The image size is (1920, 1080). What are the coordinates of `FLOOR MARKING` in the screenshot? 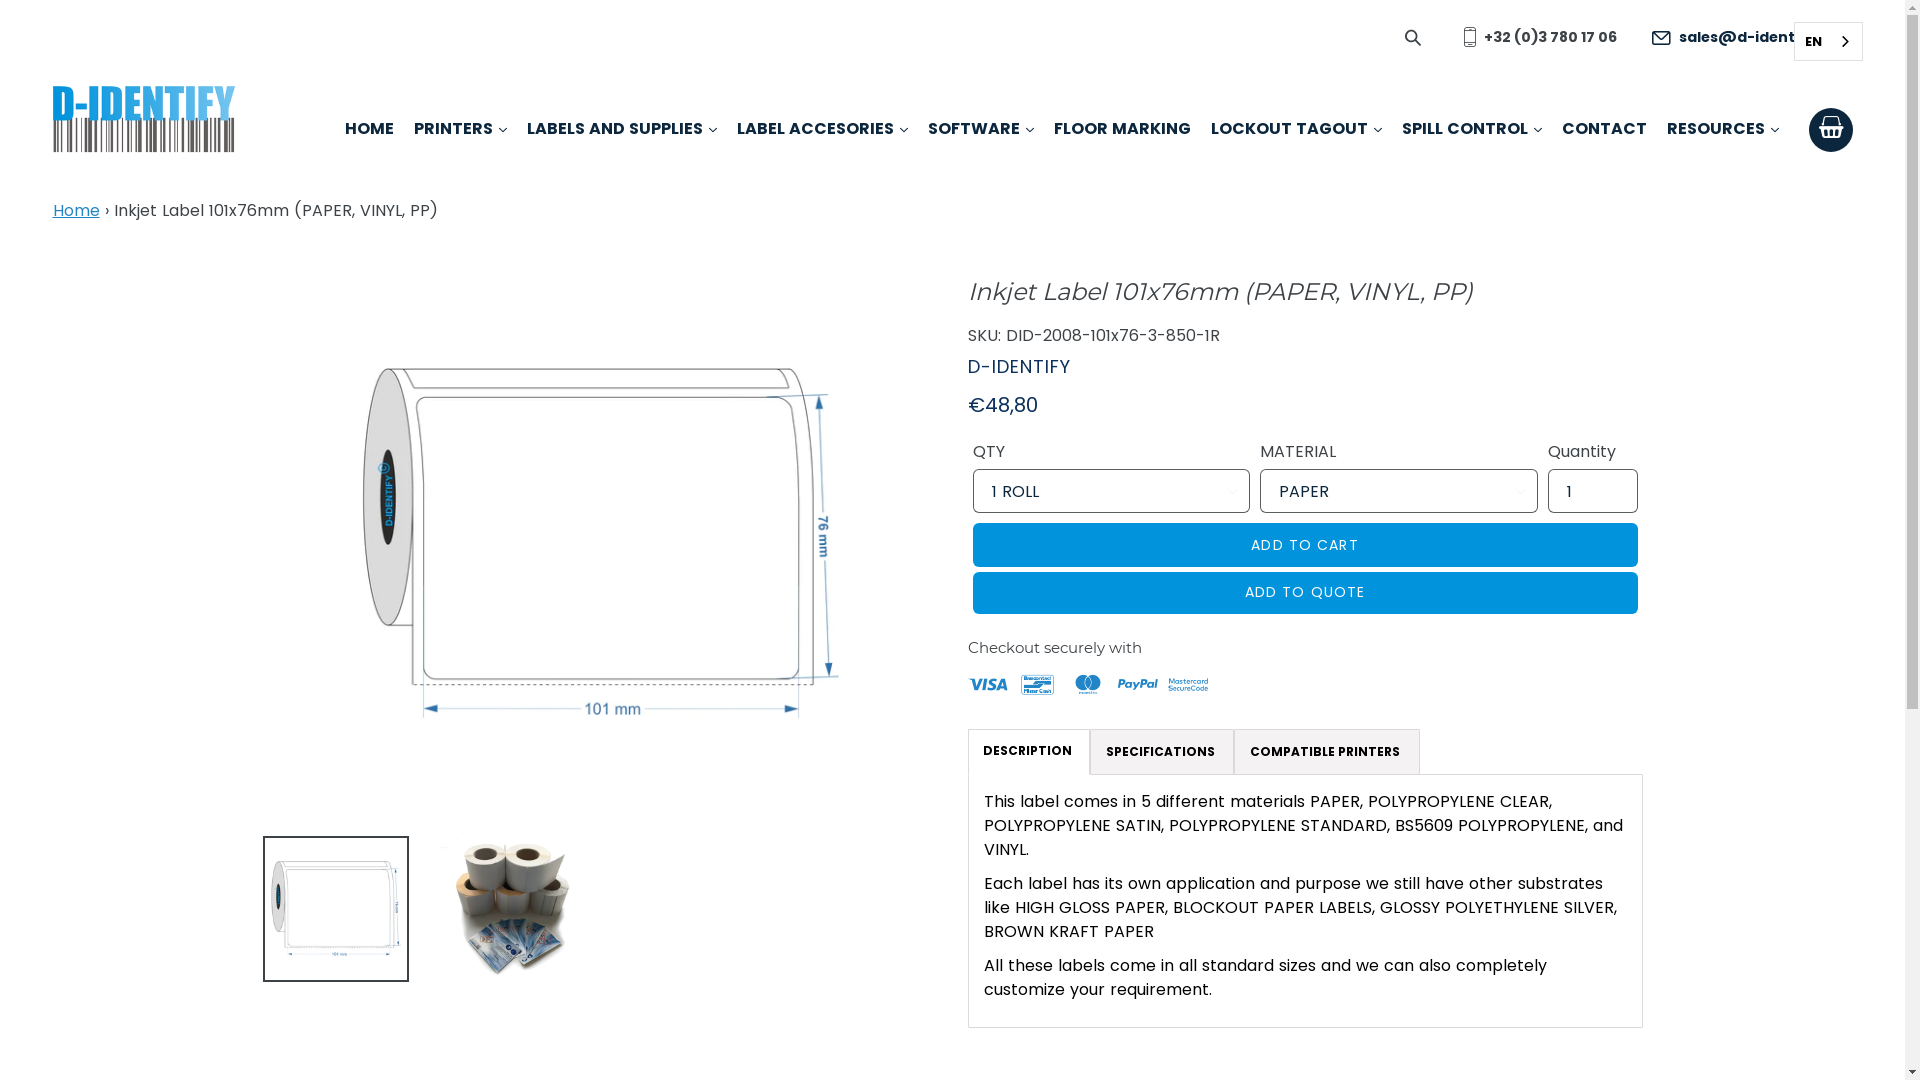 It's located at (1122, 131).